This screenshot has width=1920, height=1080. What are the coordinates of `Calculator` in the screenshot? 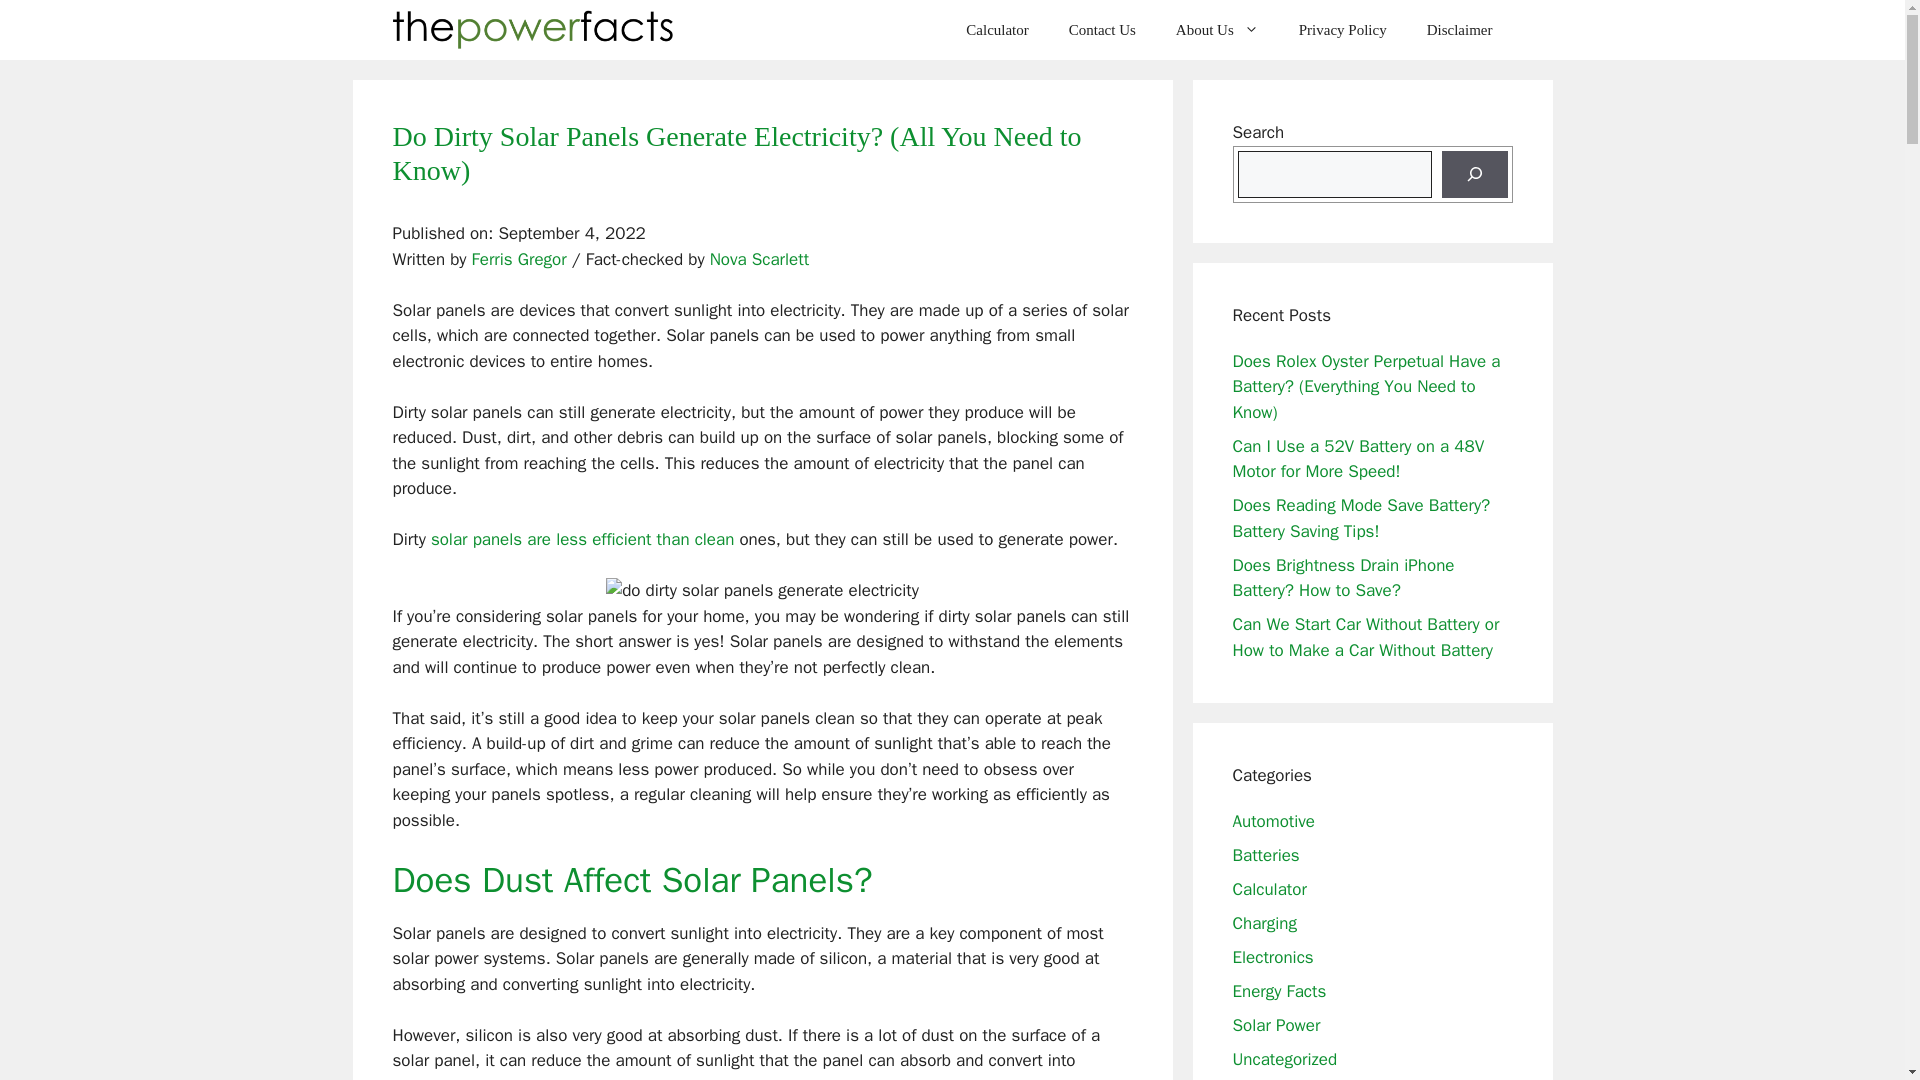 It's located at (1268, 888).